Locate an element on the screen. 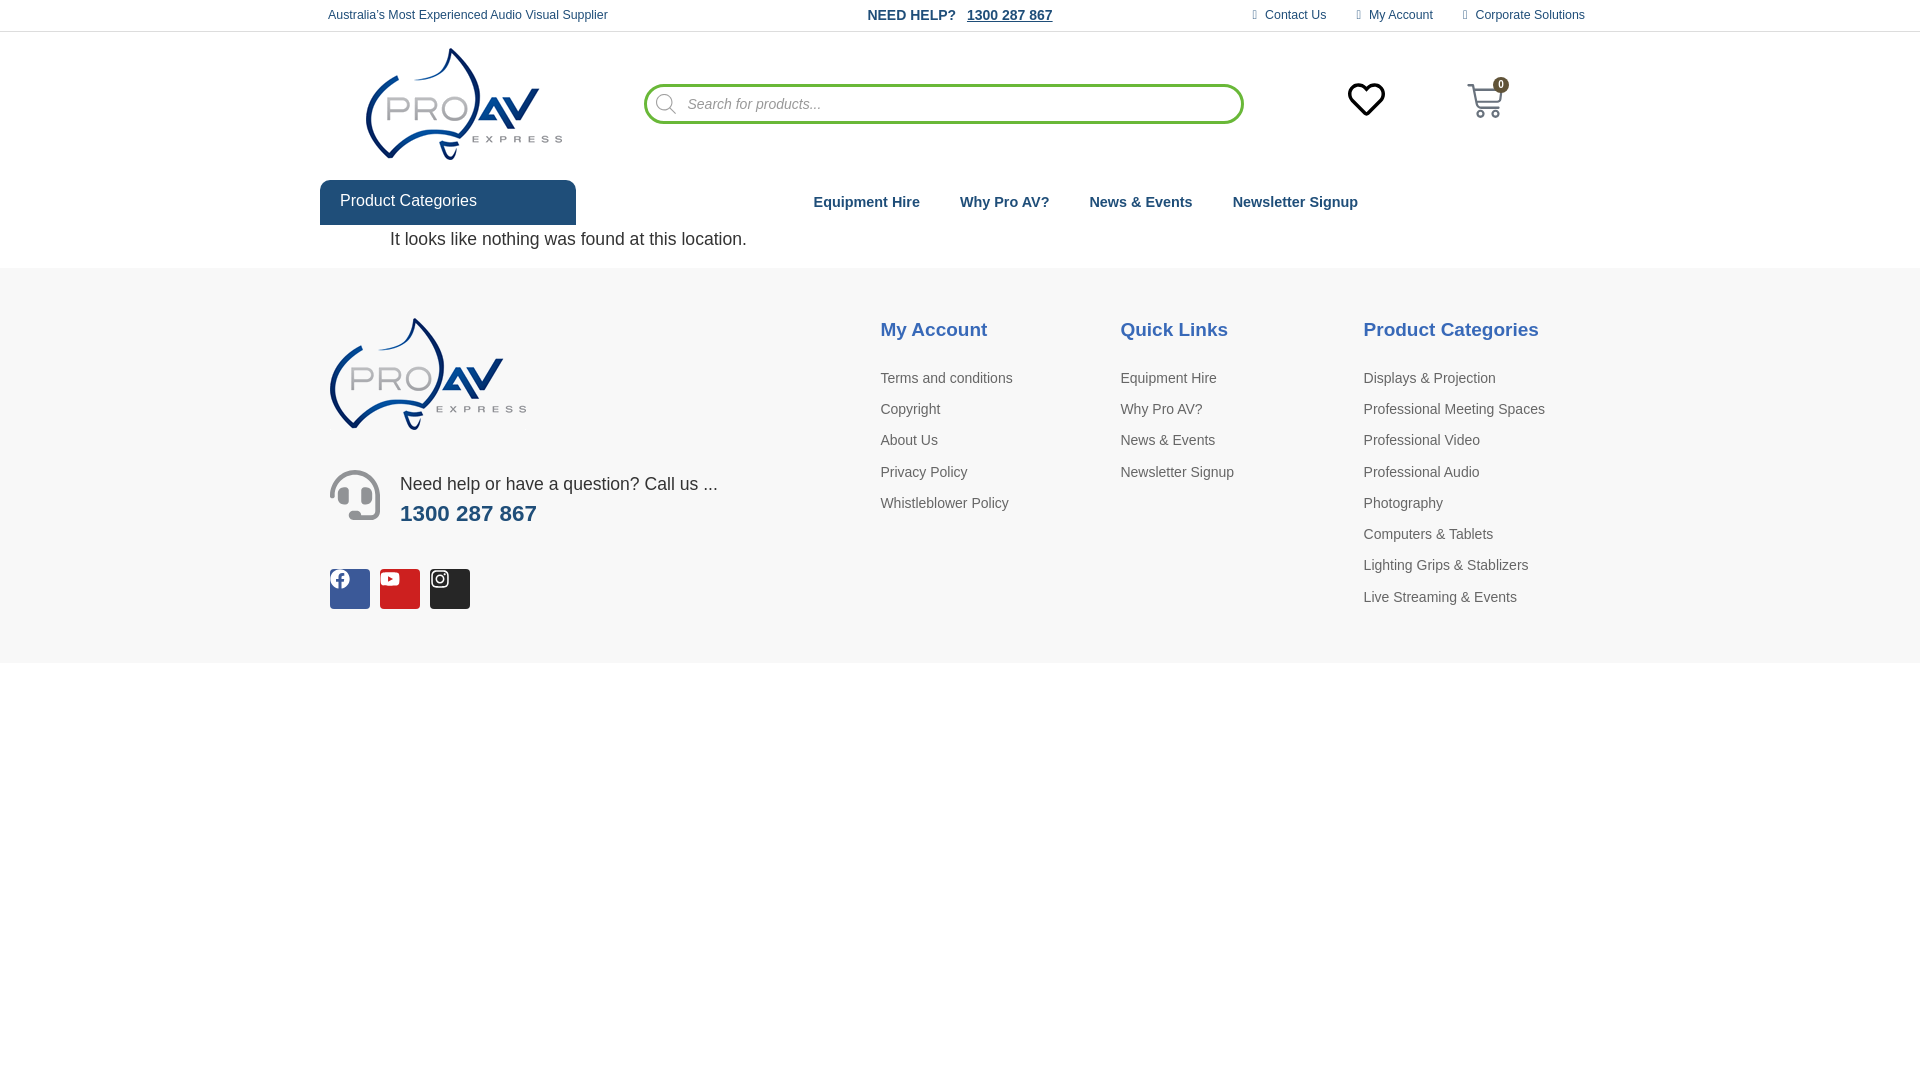  Corporate Solutions is located at coordinates (1524, 14).